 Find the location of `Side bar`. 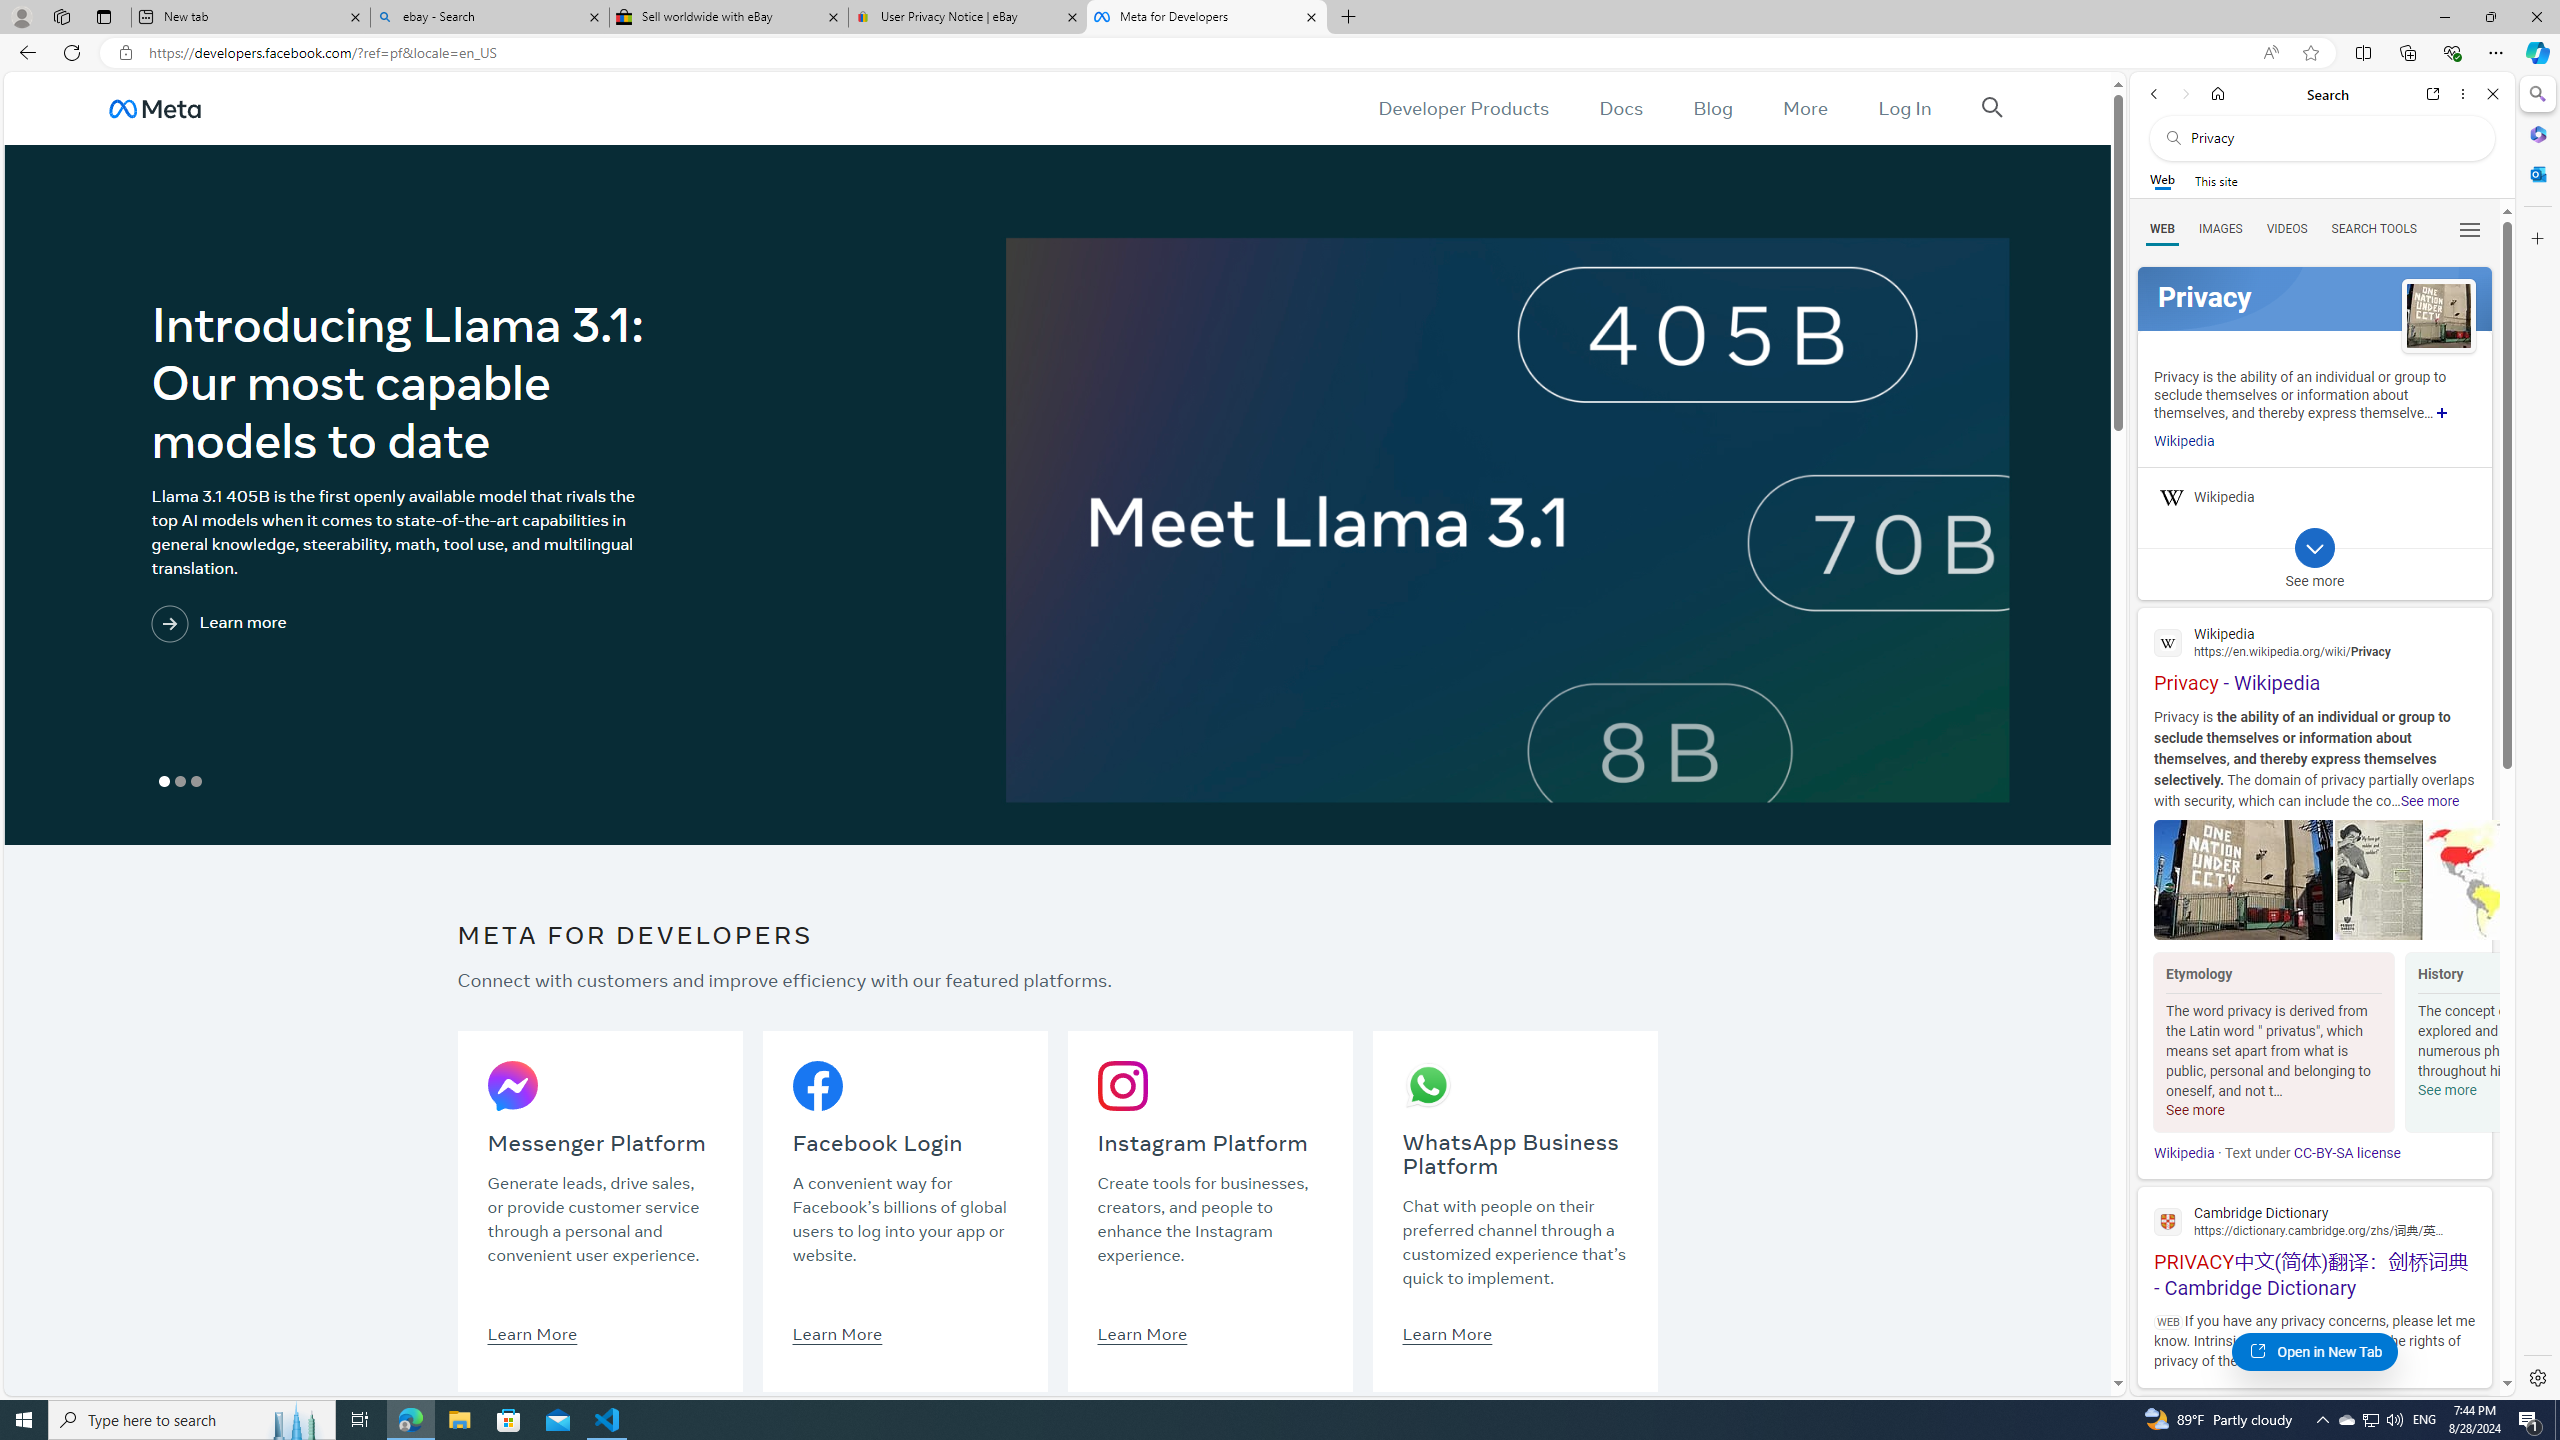

Side bar is located at coordinates (2538, 736).